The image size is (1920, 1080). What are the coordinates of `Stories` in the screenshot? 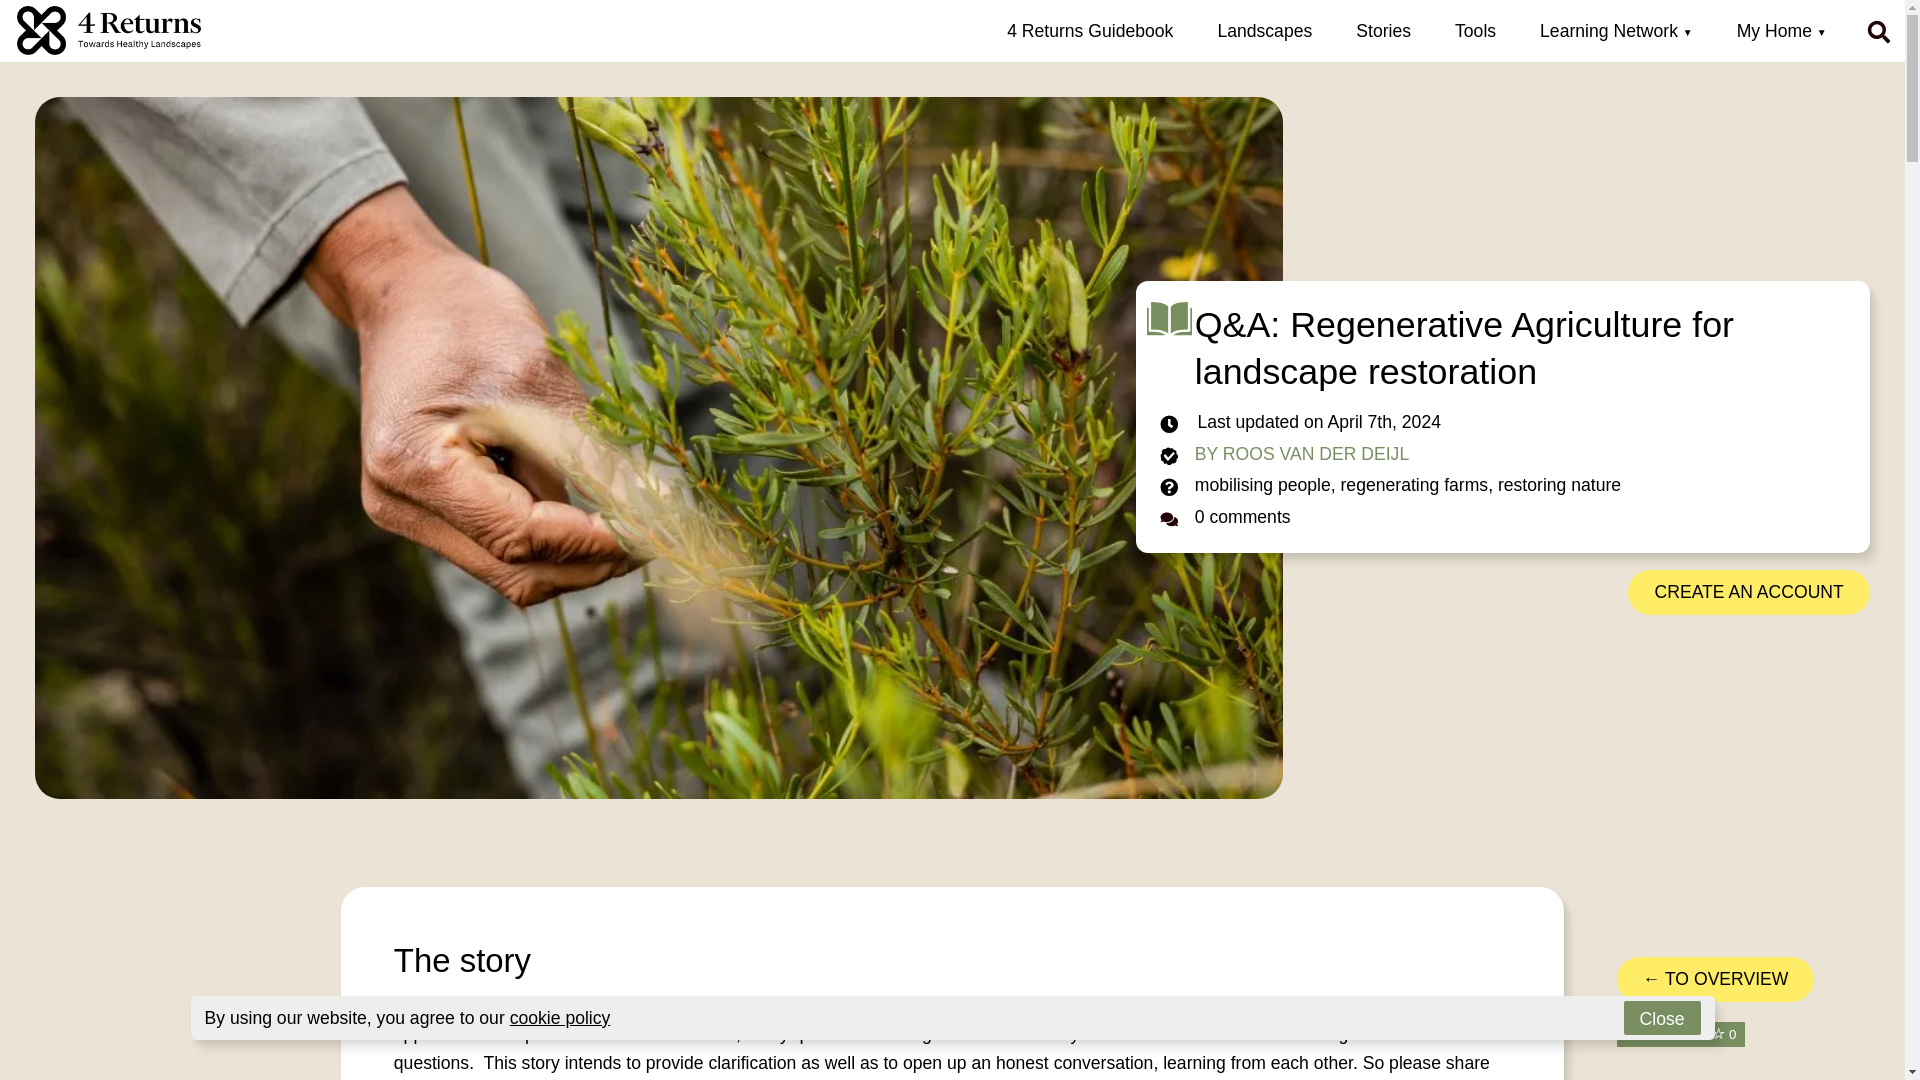 It's located at (1383, 30).